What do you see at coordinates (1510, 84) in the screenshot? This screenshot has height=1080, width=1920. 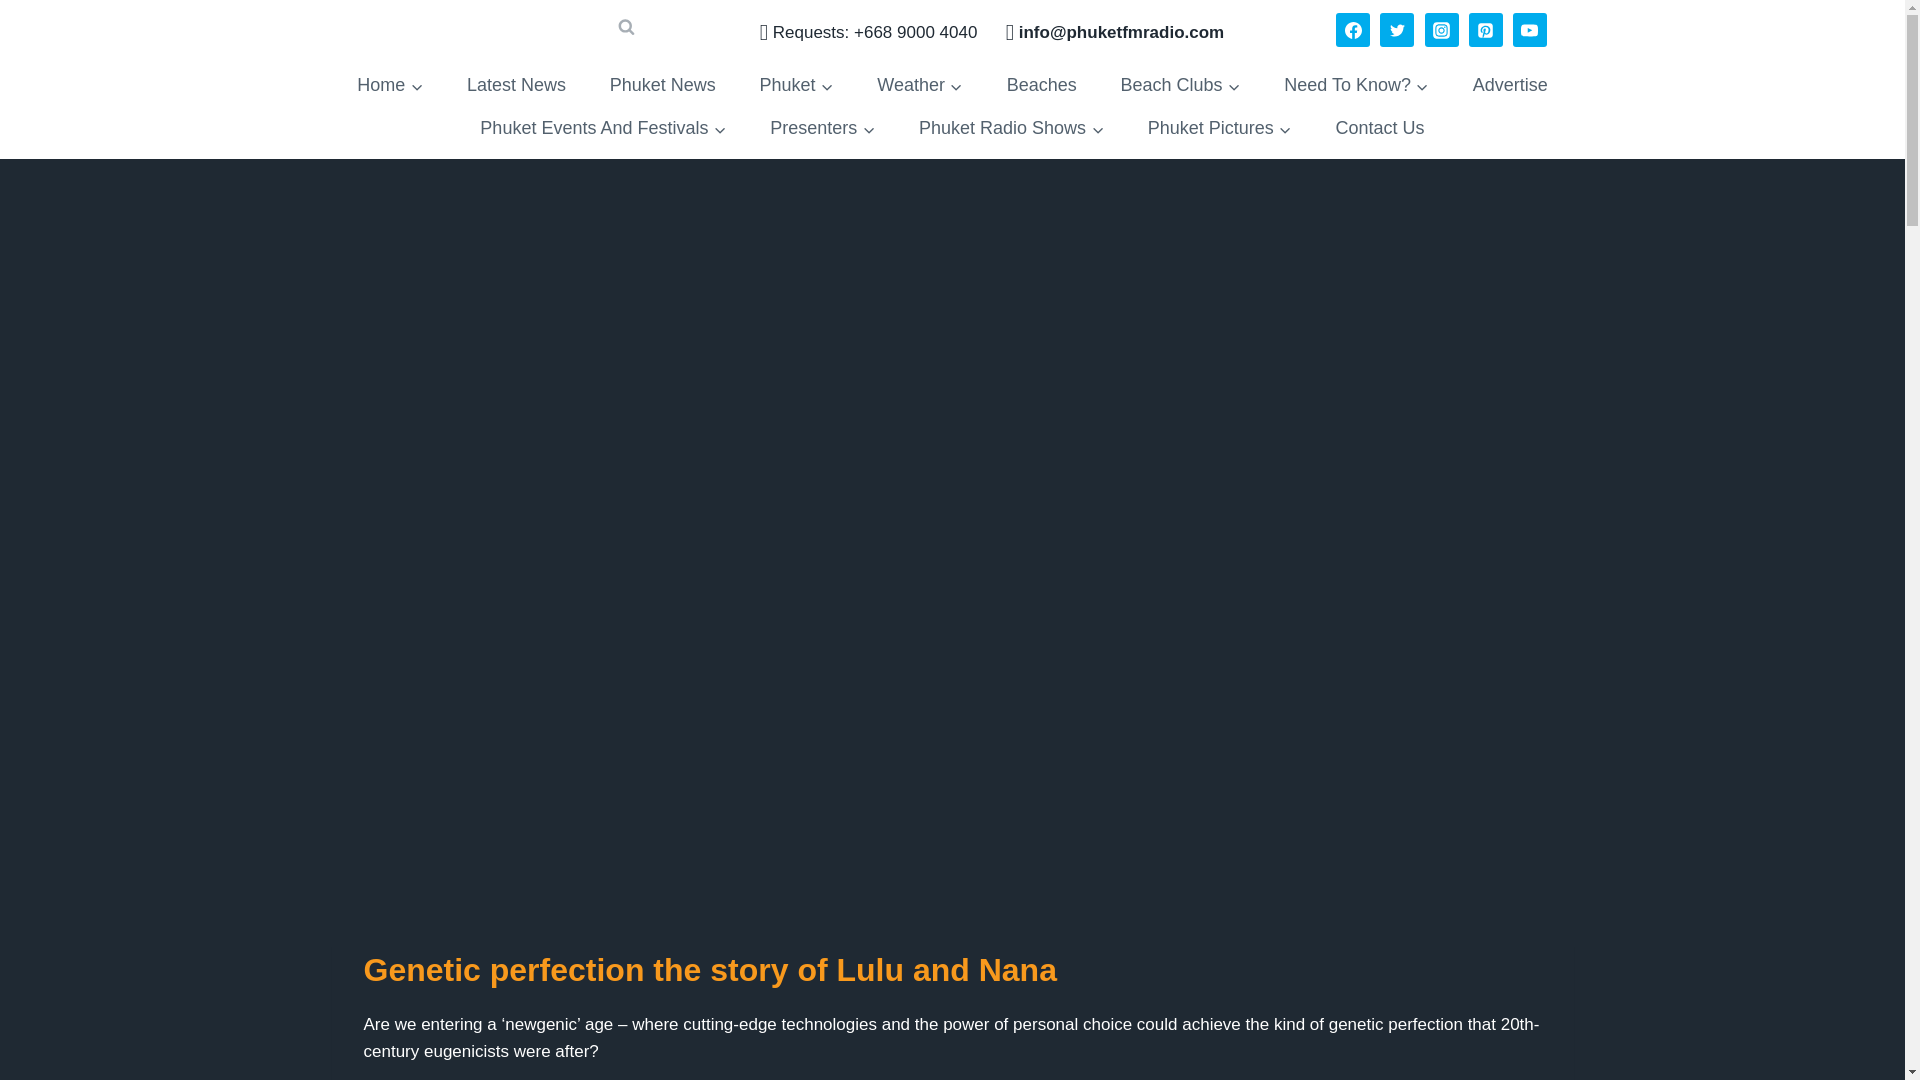 I see `Advertise` at bounding box center [1510, 84].